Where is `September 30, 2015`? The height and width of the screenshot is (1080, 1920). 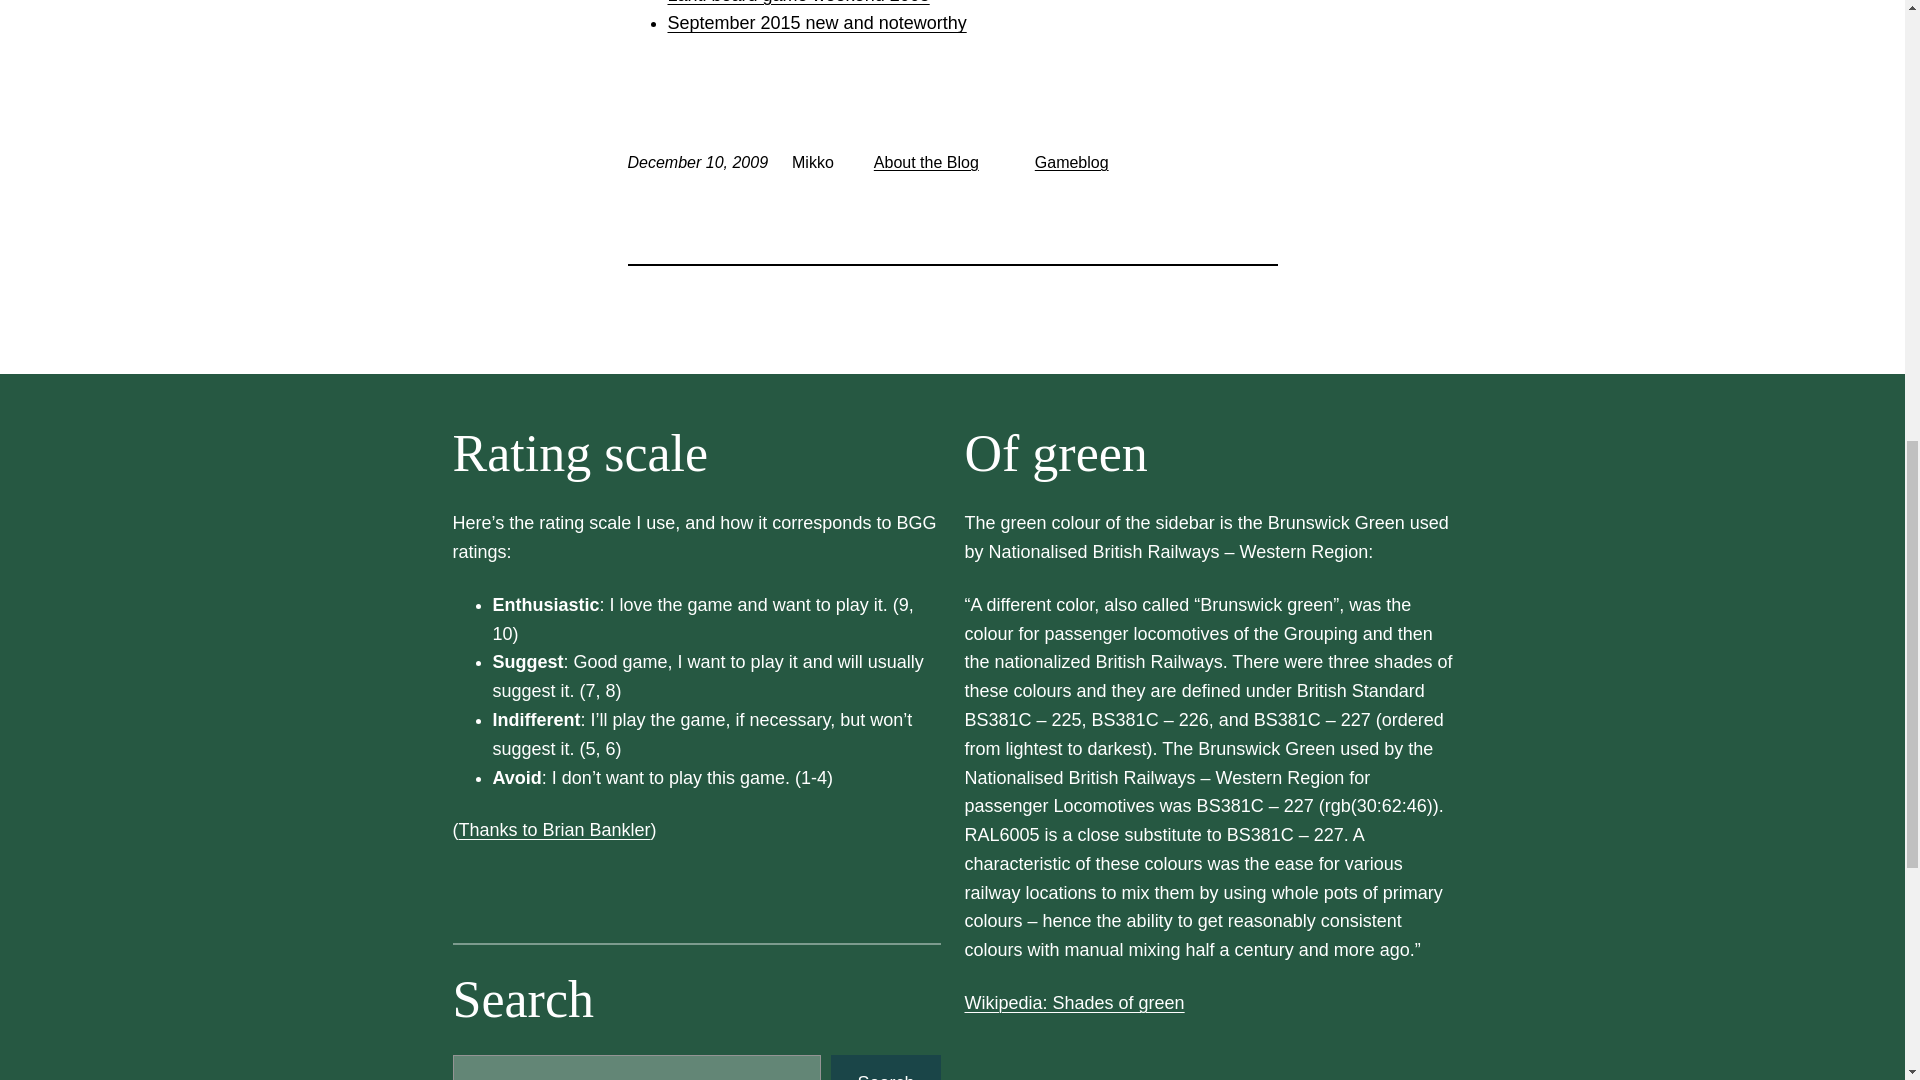 September 30, 2015 is located at coordinates (818, 22).